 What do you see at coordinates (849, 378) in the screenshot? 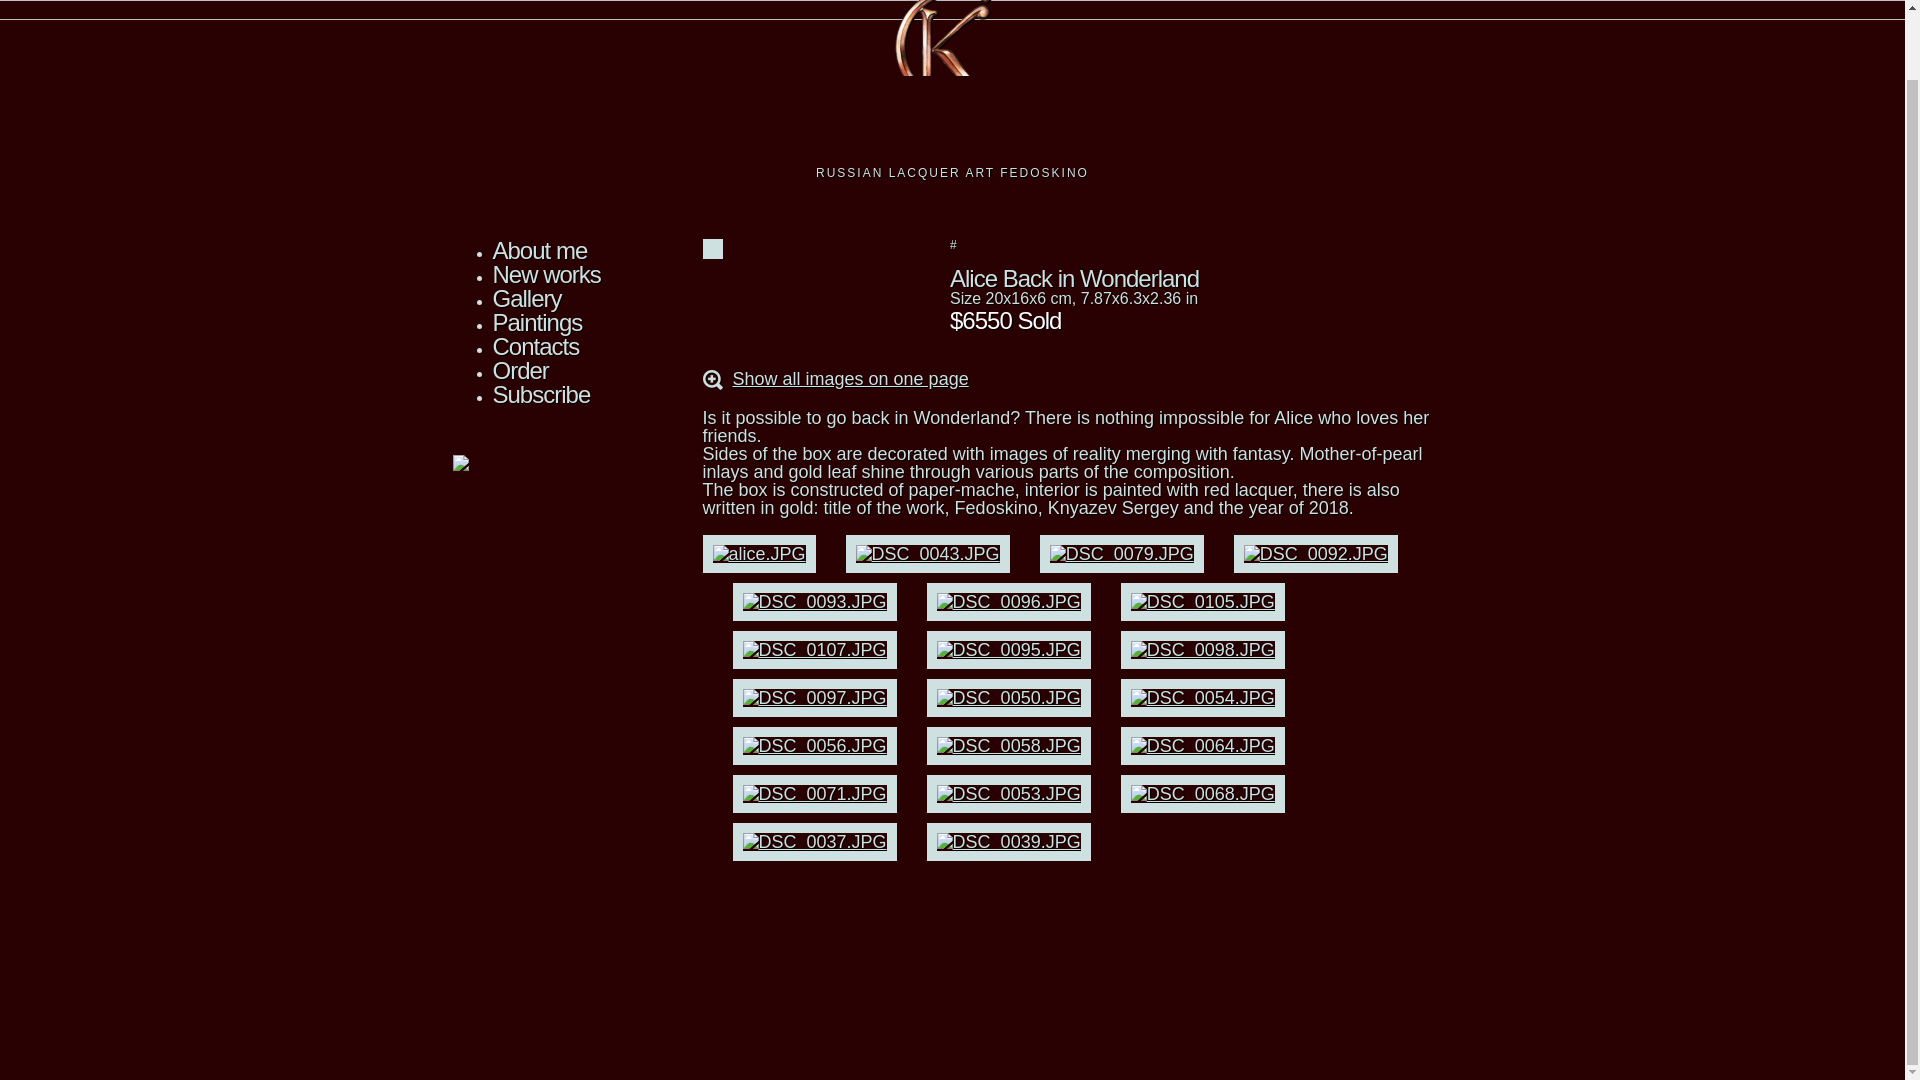
I see `Show all images on one page` at bounding box center [849, 378].